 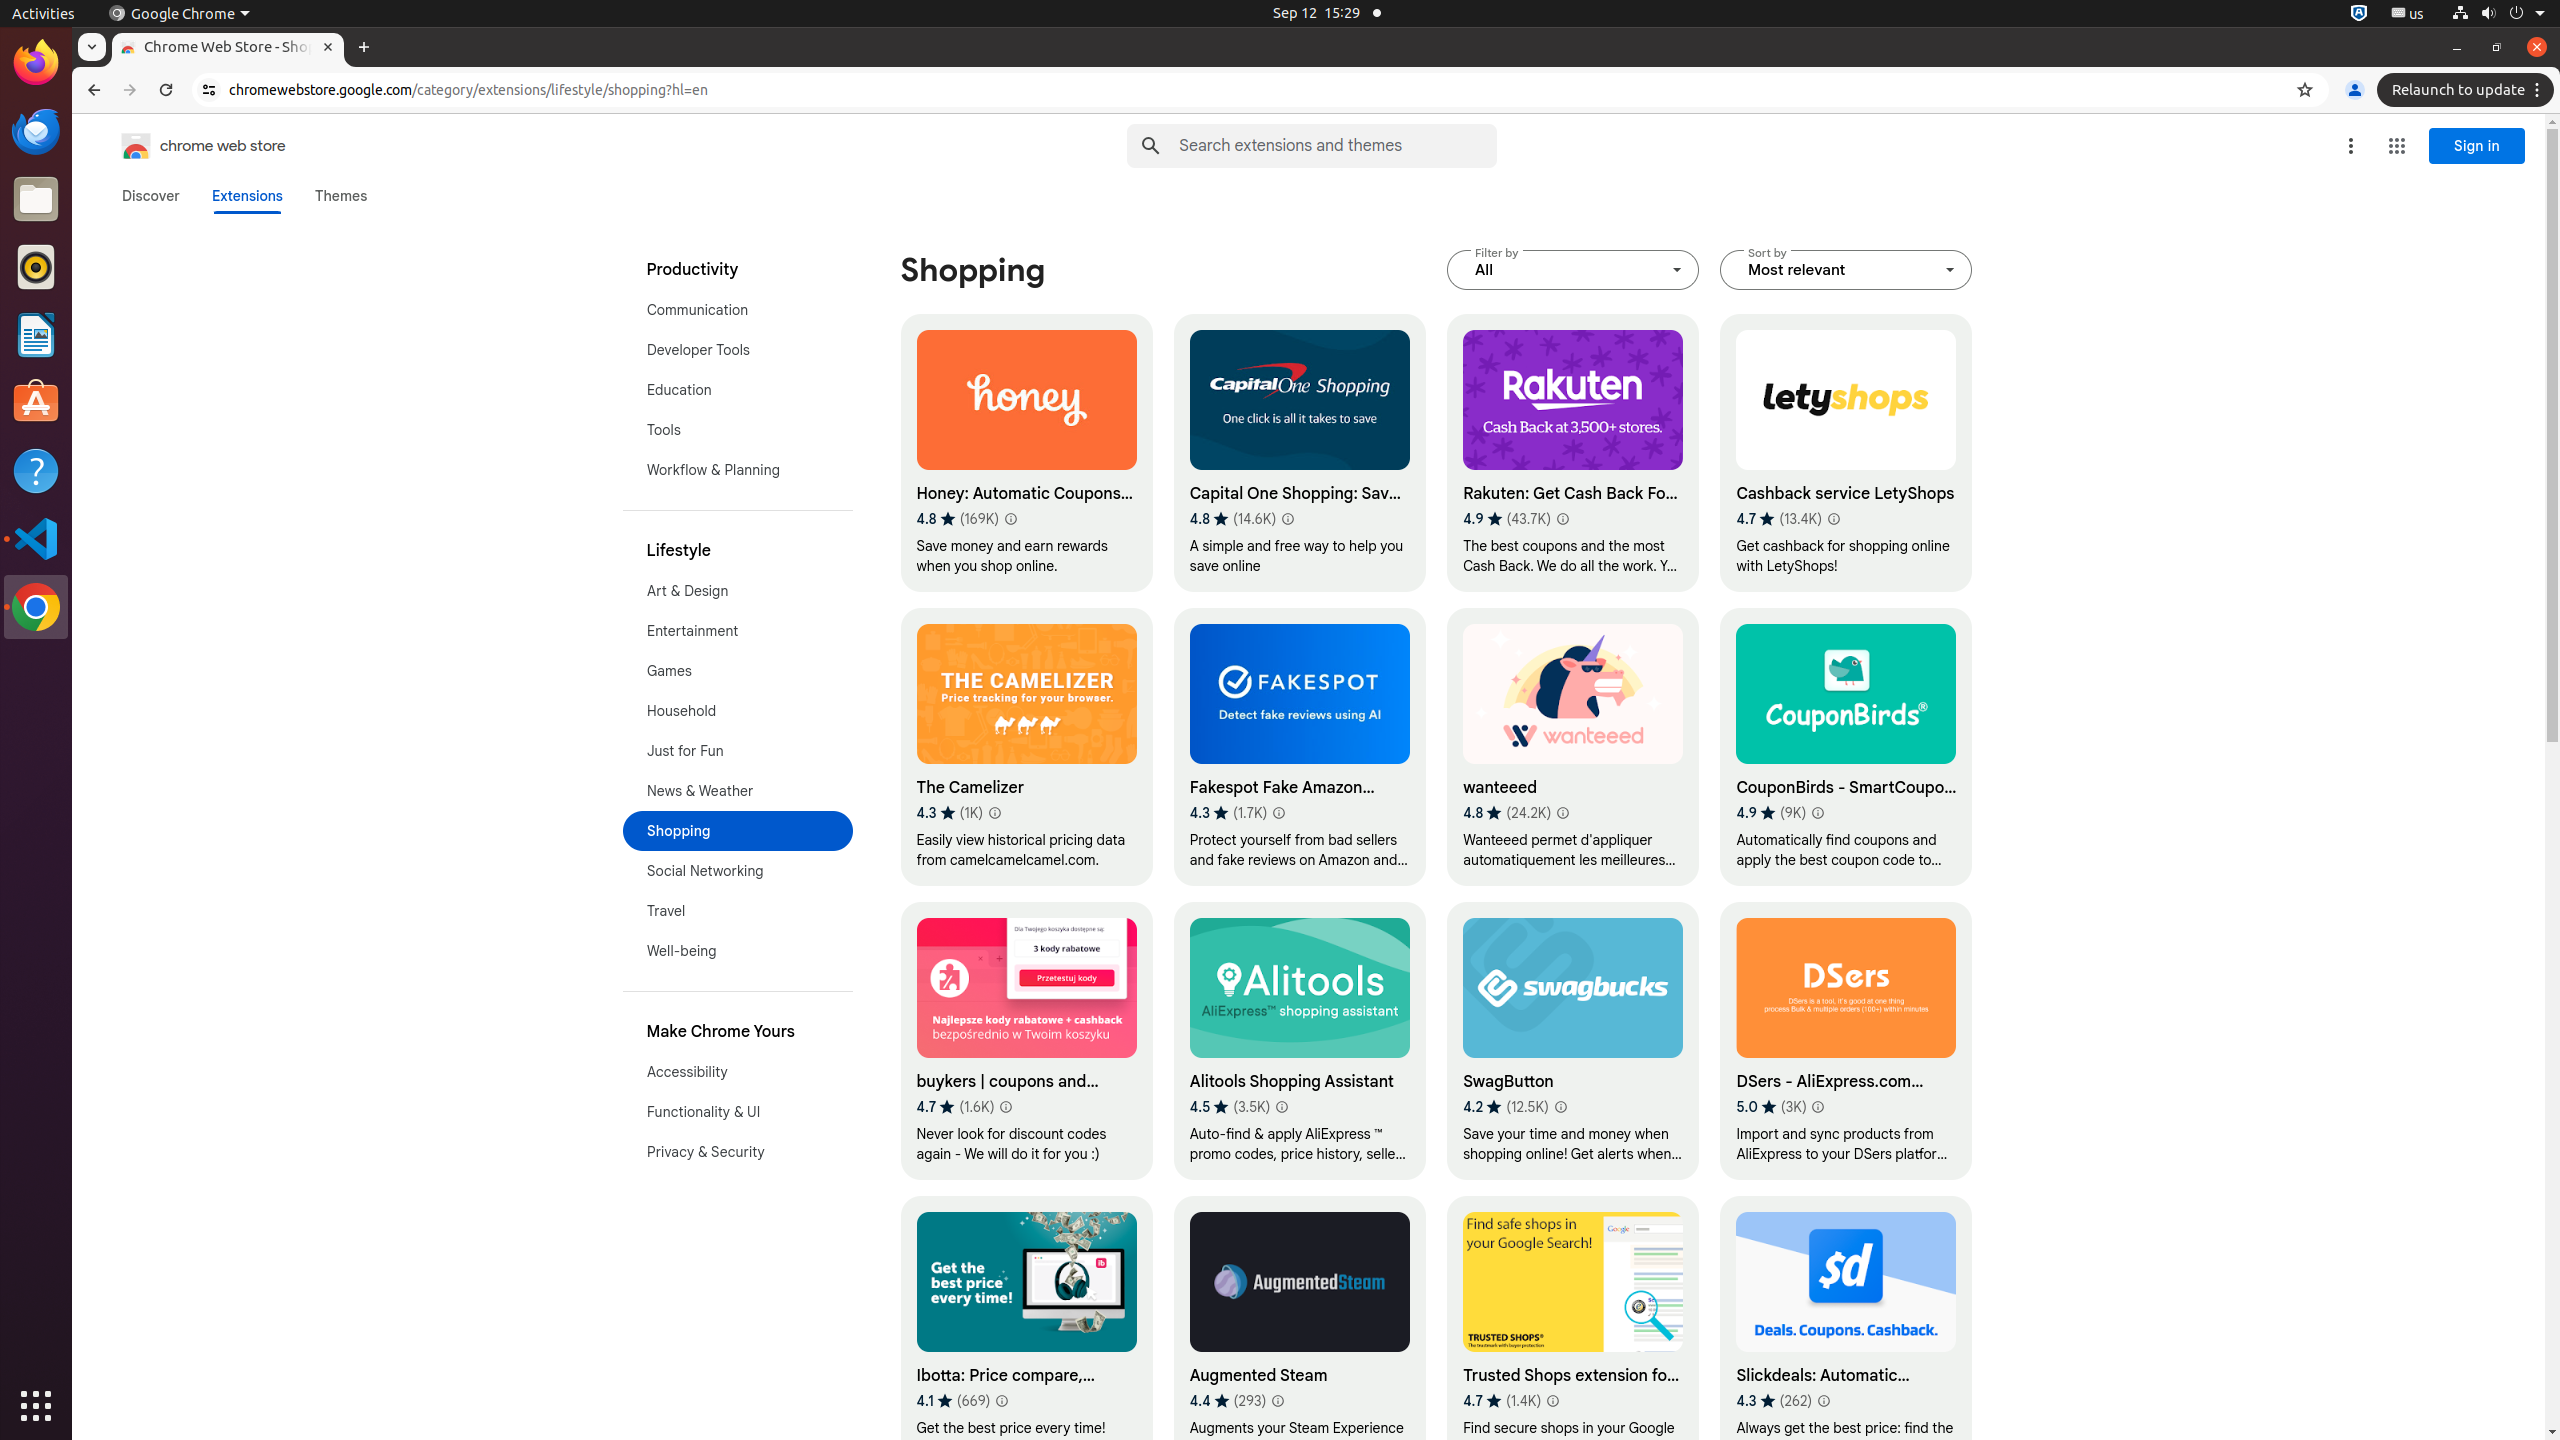 I want to click on Alitools Shopping Assistant, so click(x=1300, y=1041).